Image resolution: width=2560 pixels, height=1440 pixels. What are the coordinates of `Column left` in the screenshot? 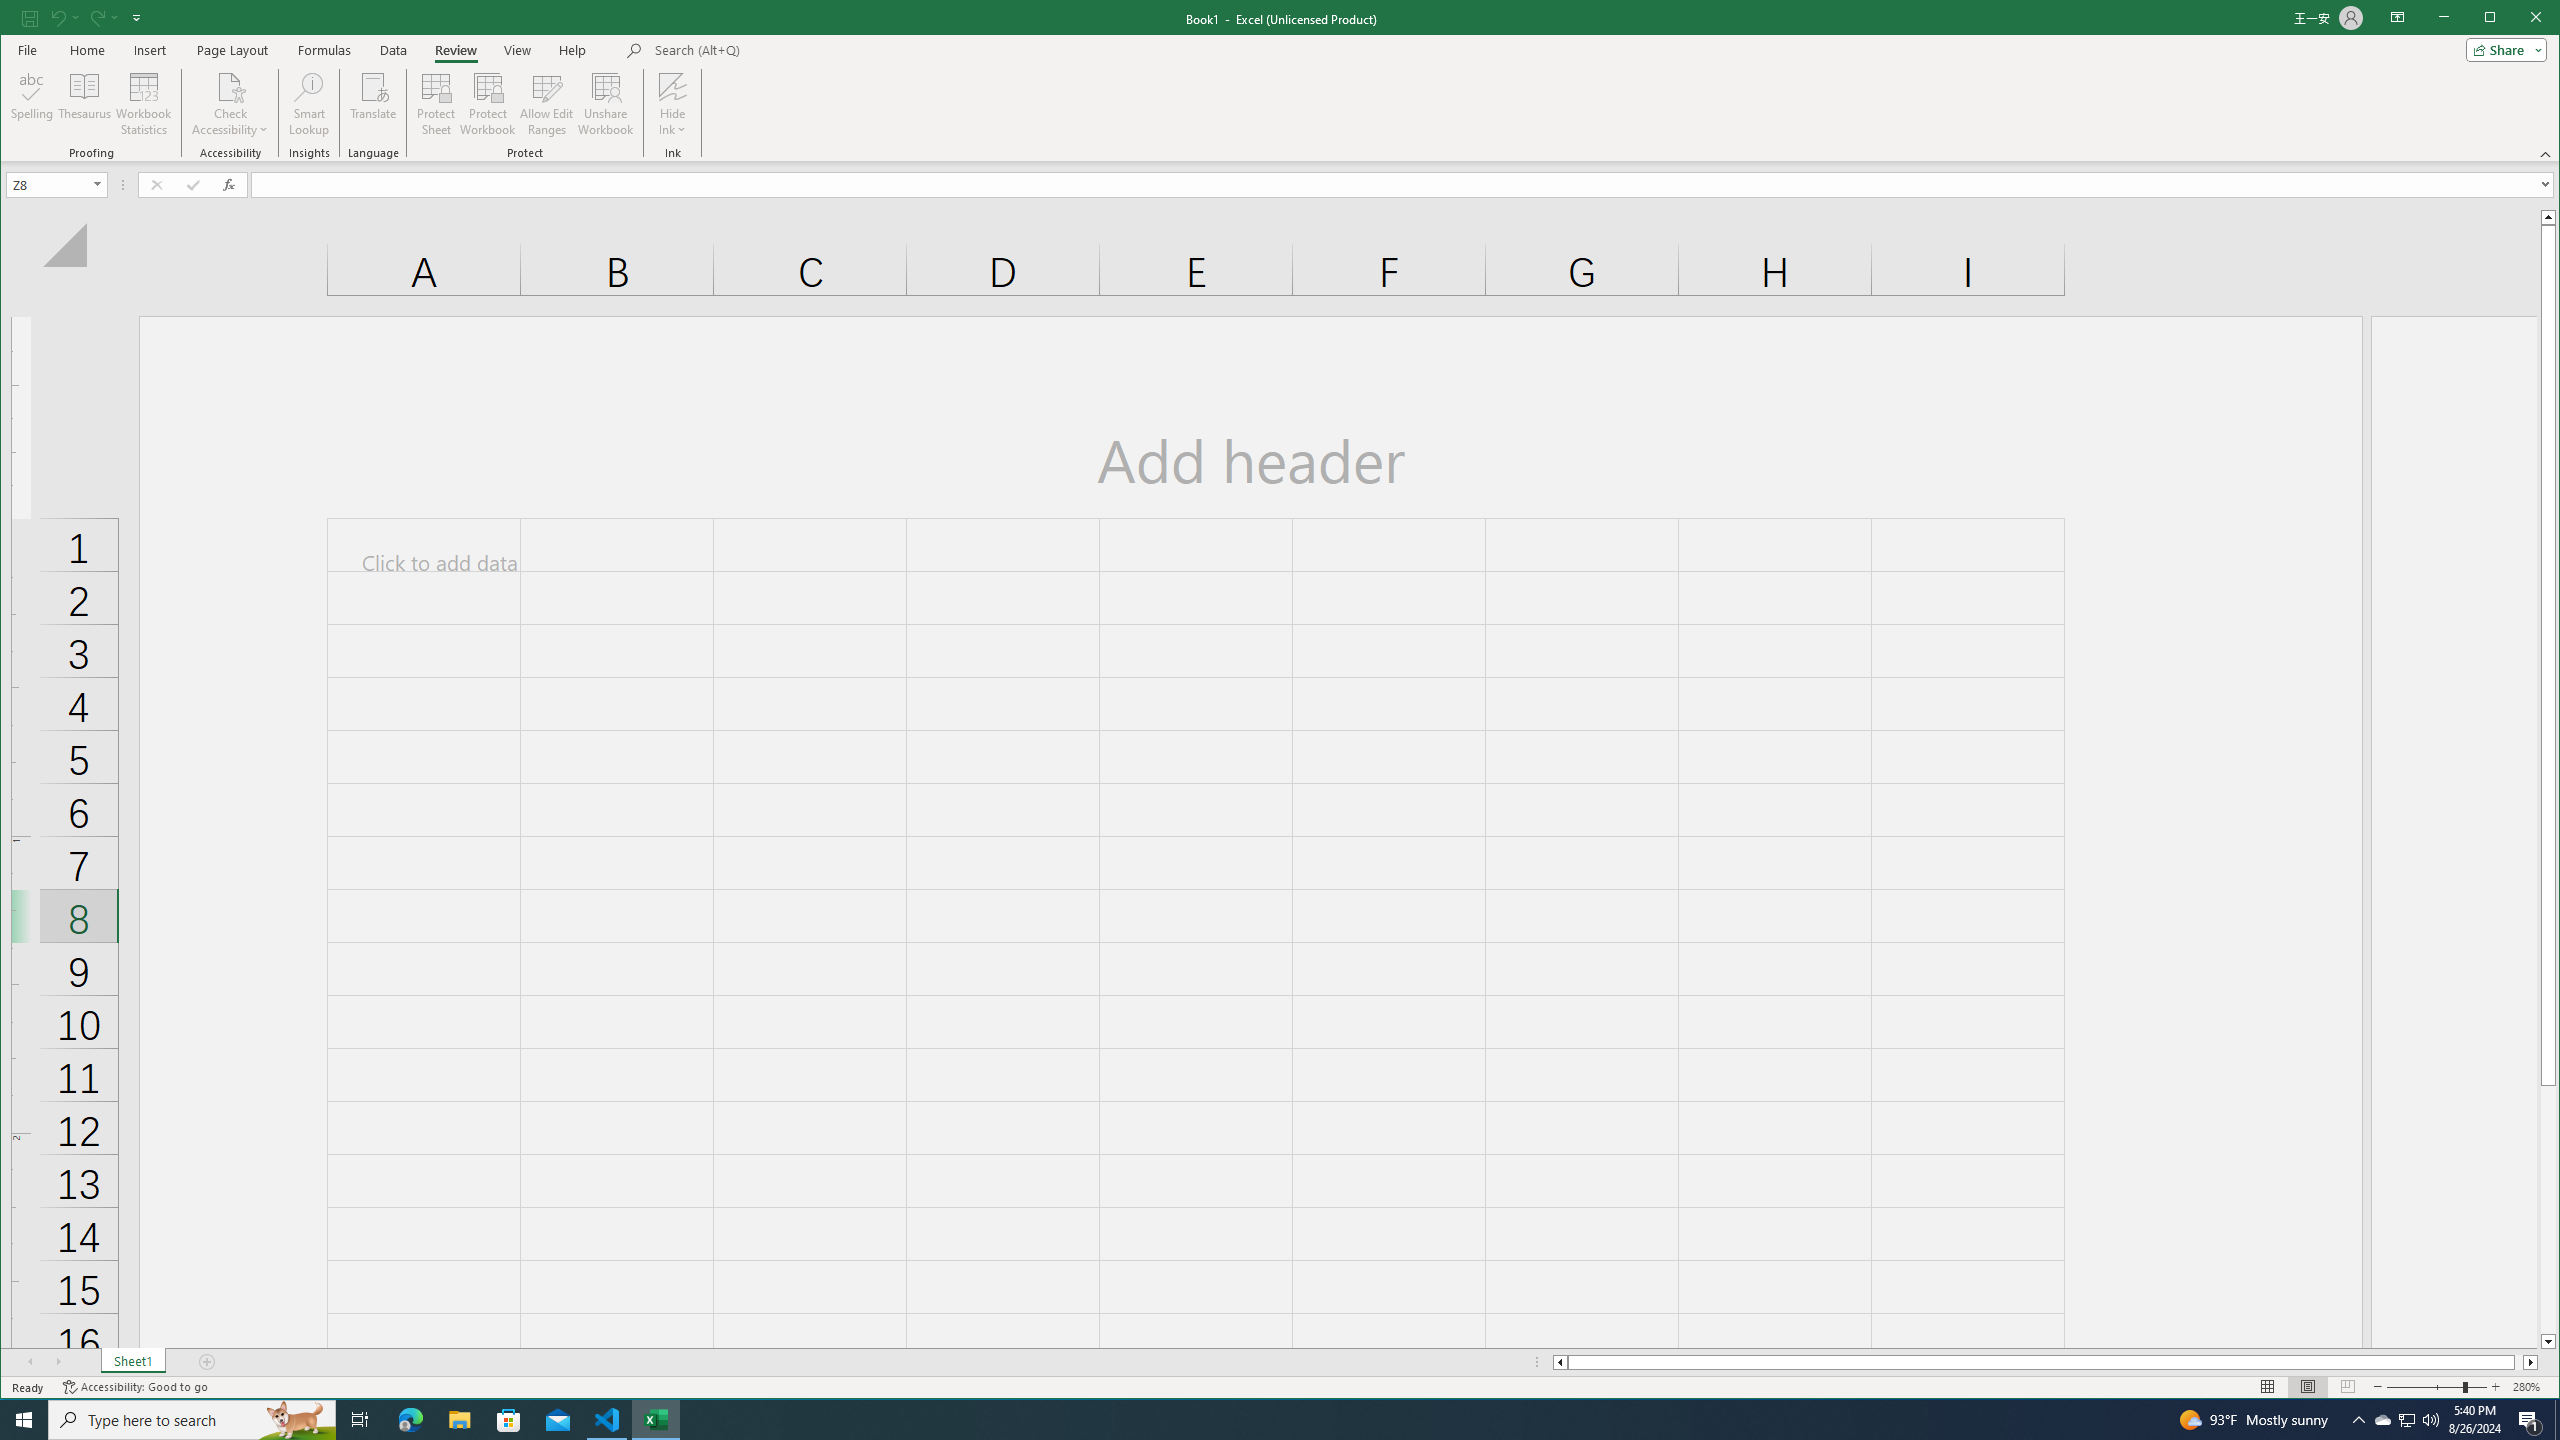 It's located at (1405, 184).